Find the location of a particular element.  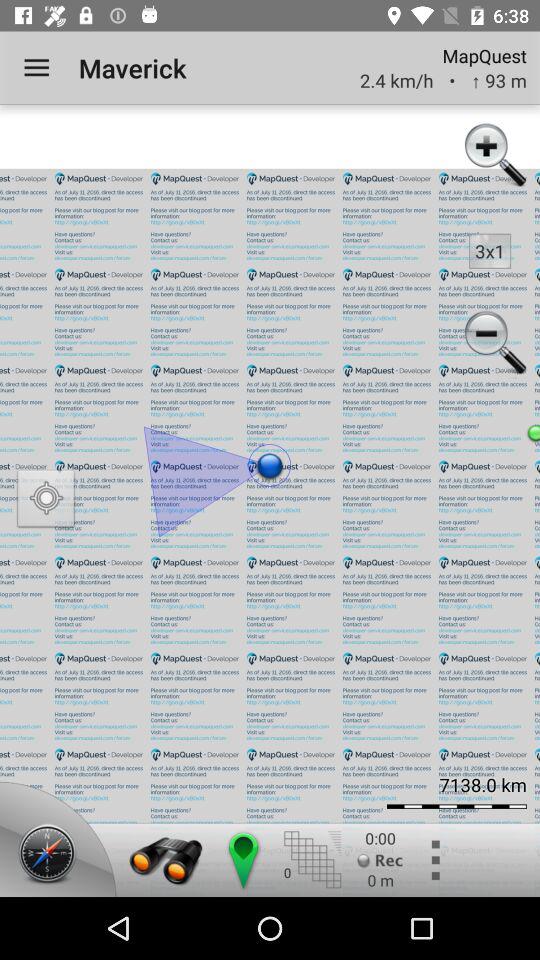

view tracking recording is located at coordinates (380, 860).